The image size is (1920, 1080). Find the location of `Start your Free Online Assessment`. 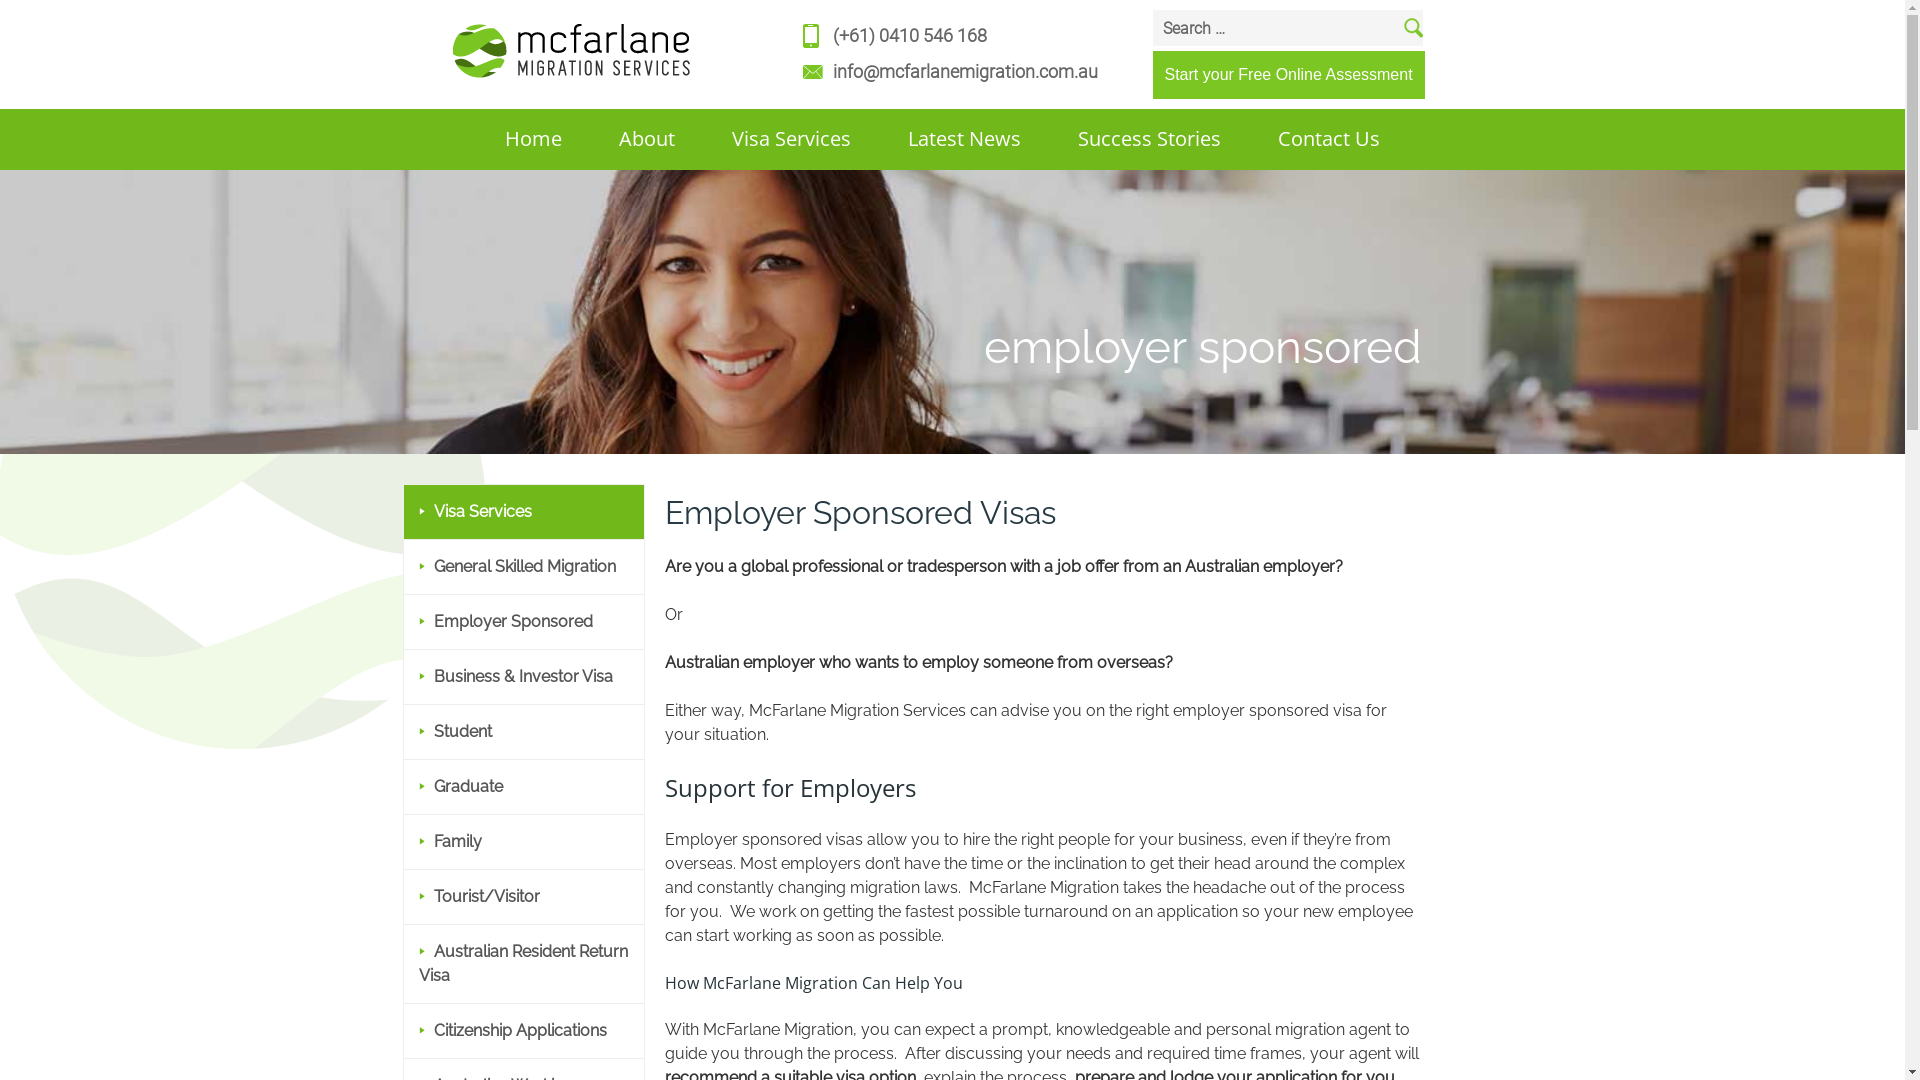

Start your Free Online Assessment is located at coordinates (1288, 74).